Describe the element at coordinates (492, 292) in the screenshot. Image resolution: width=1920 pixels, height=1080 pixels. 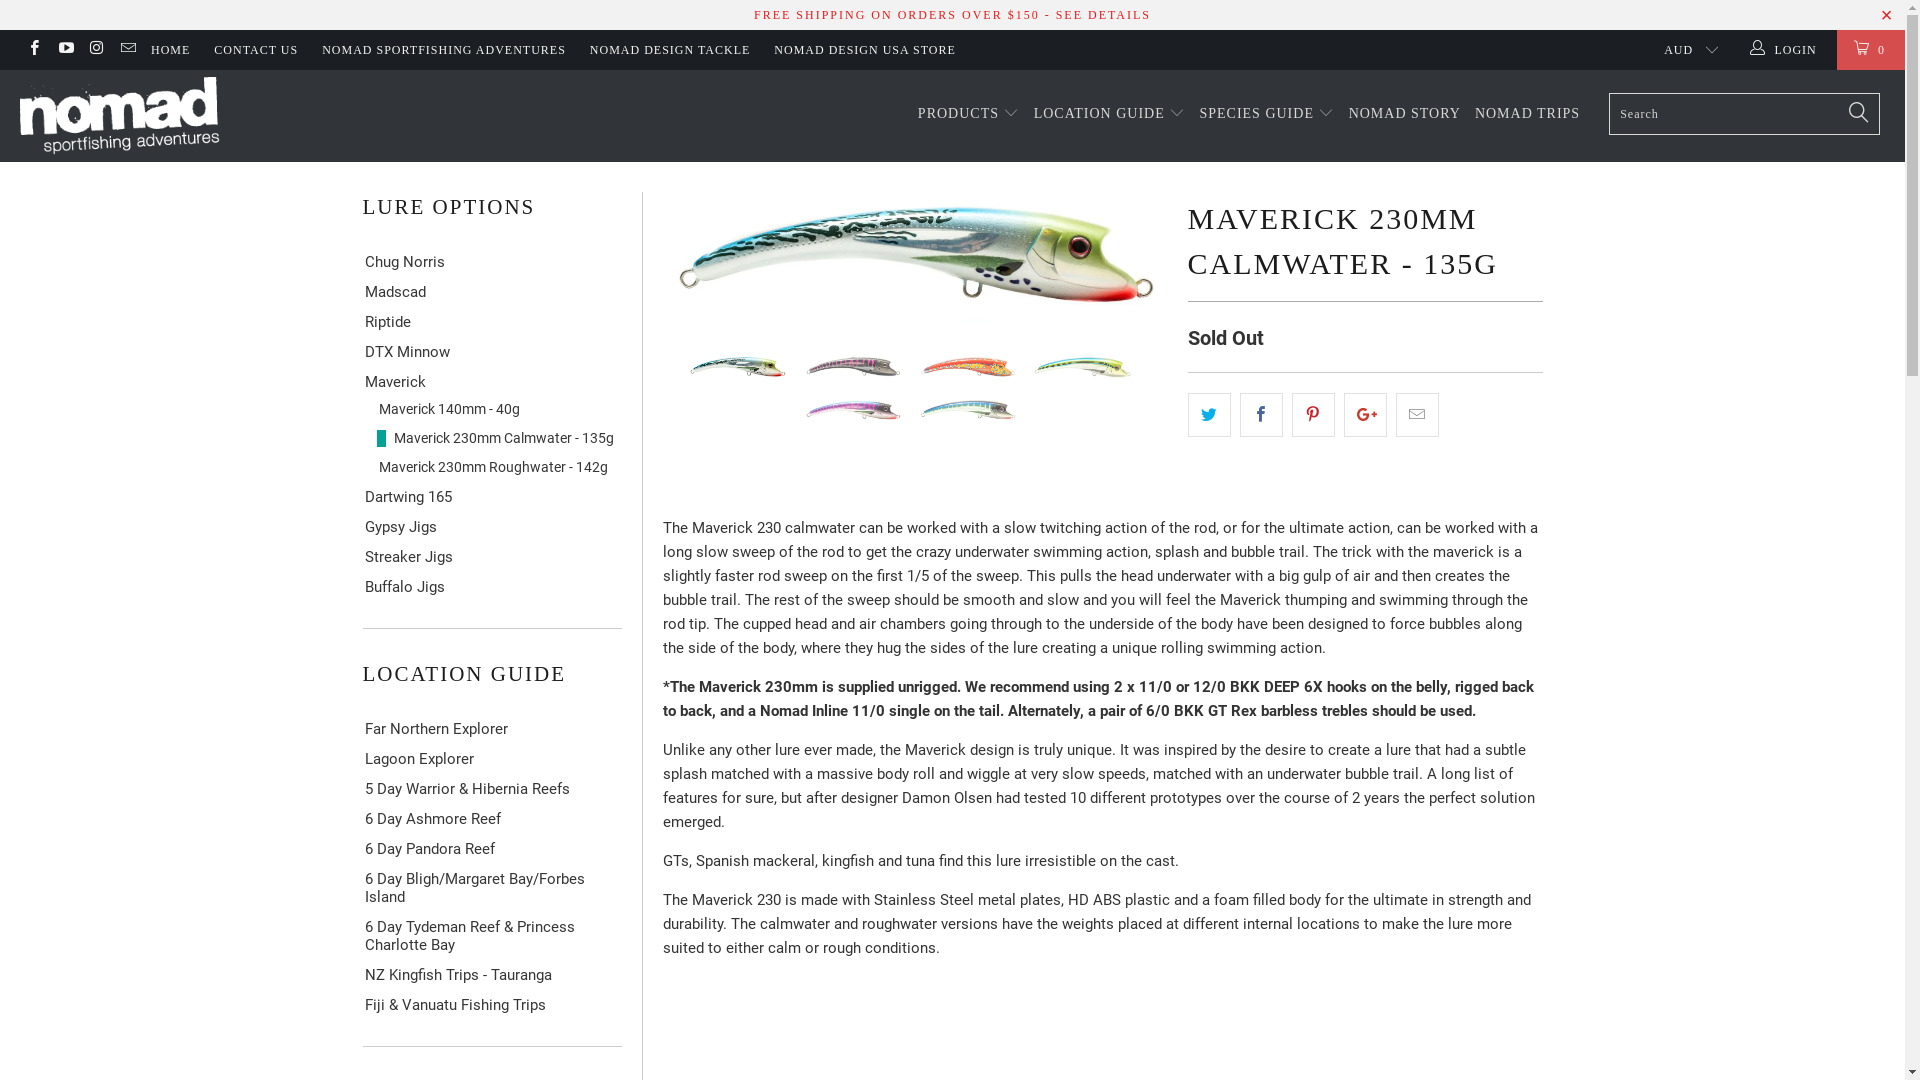
I see `Madscad` at that location.